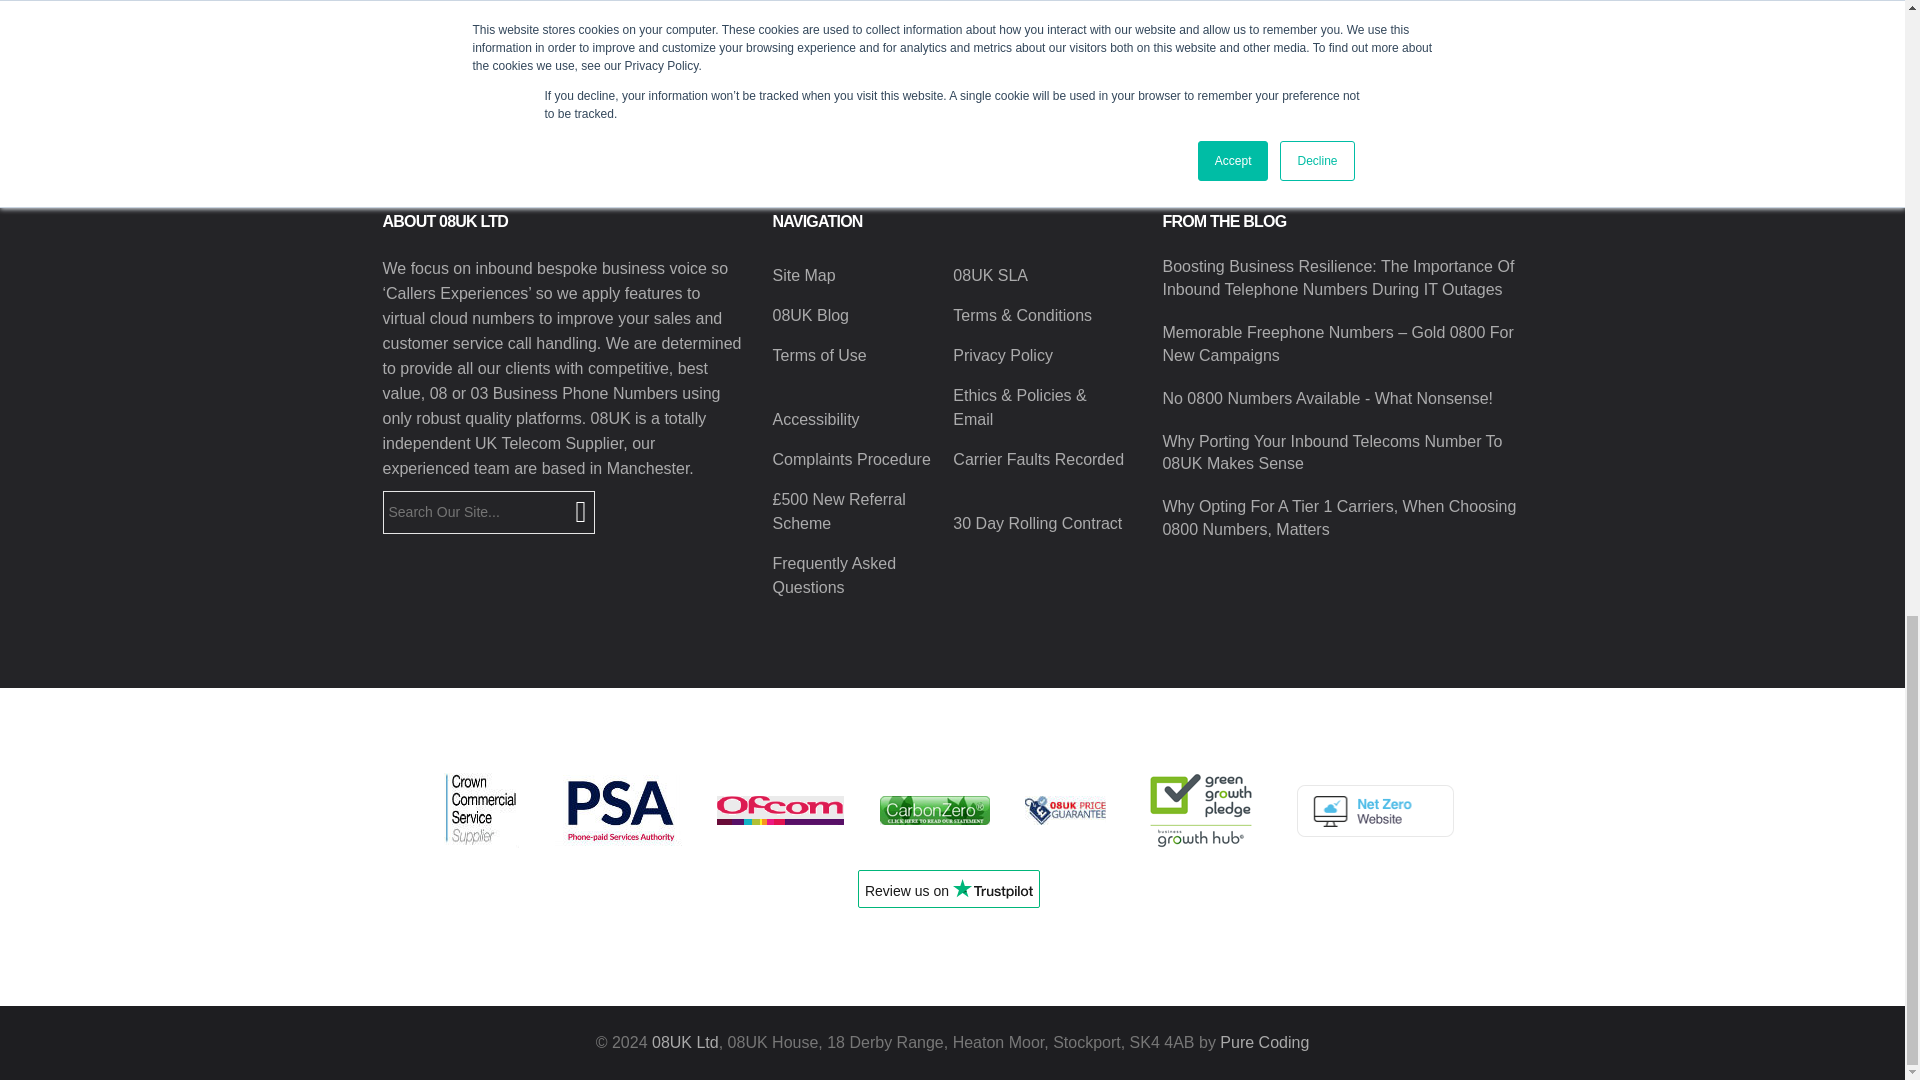  I want to click on psauthority, so click(618, 810).